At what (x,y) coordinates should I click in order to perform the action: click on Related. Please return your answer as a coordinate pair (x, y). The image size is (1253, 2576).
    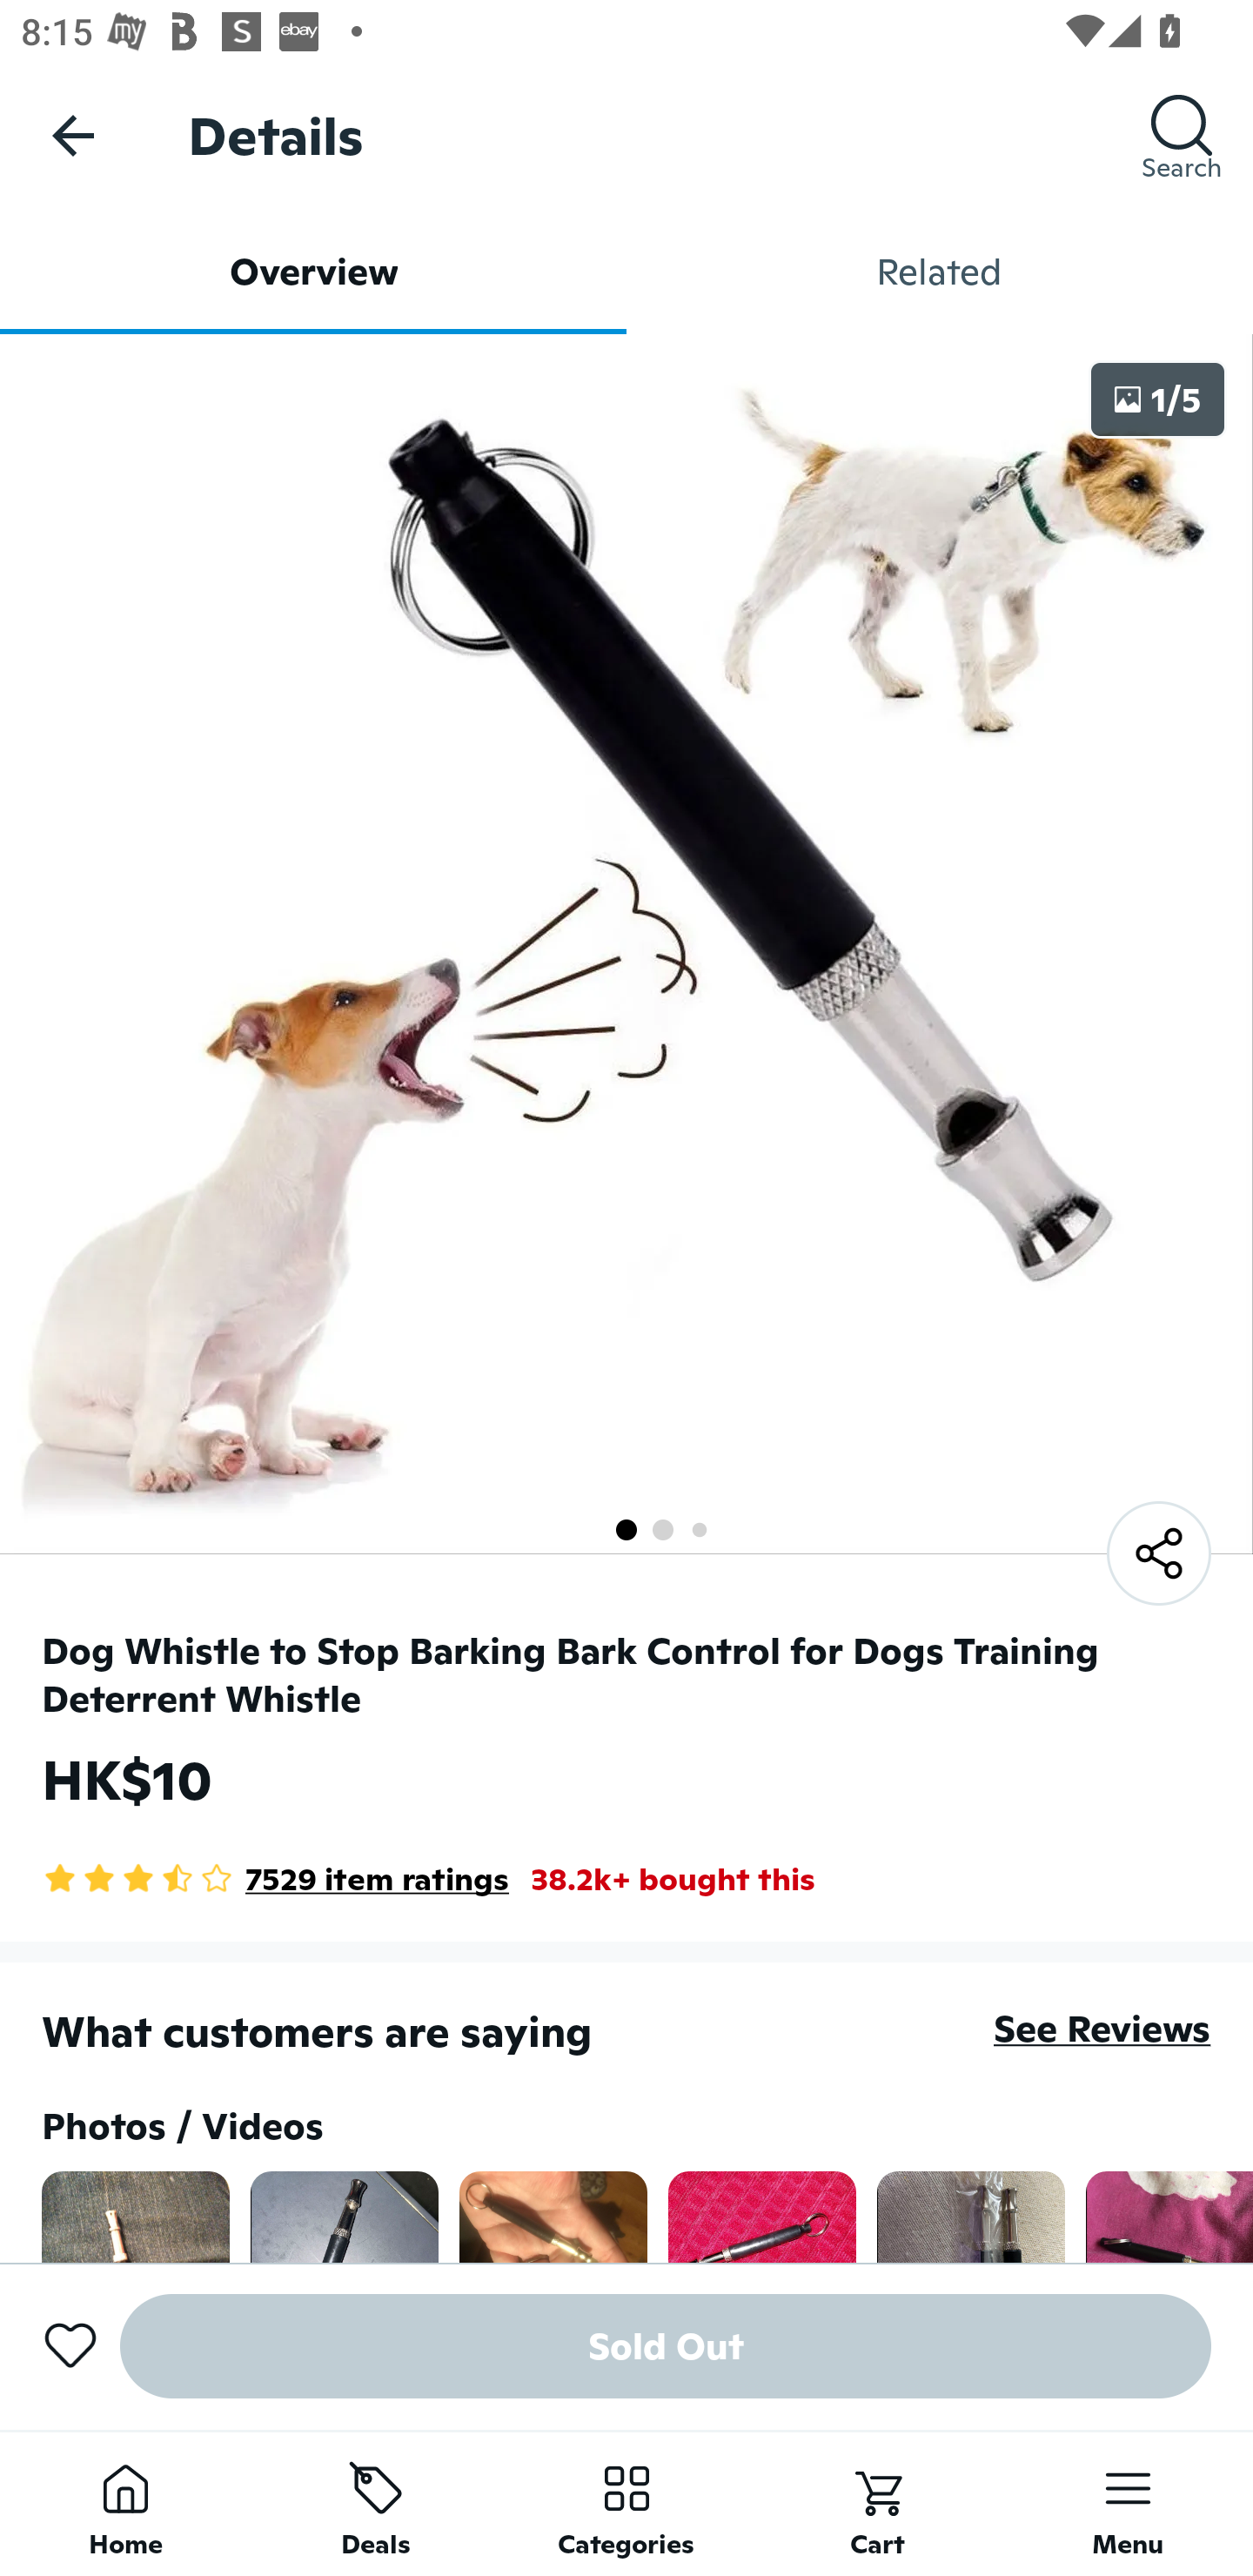
    Looking at the image, I should click on (940, 272).